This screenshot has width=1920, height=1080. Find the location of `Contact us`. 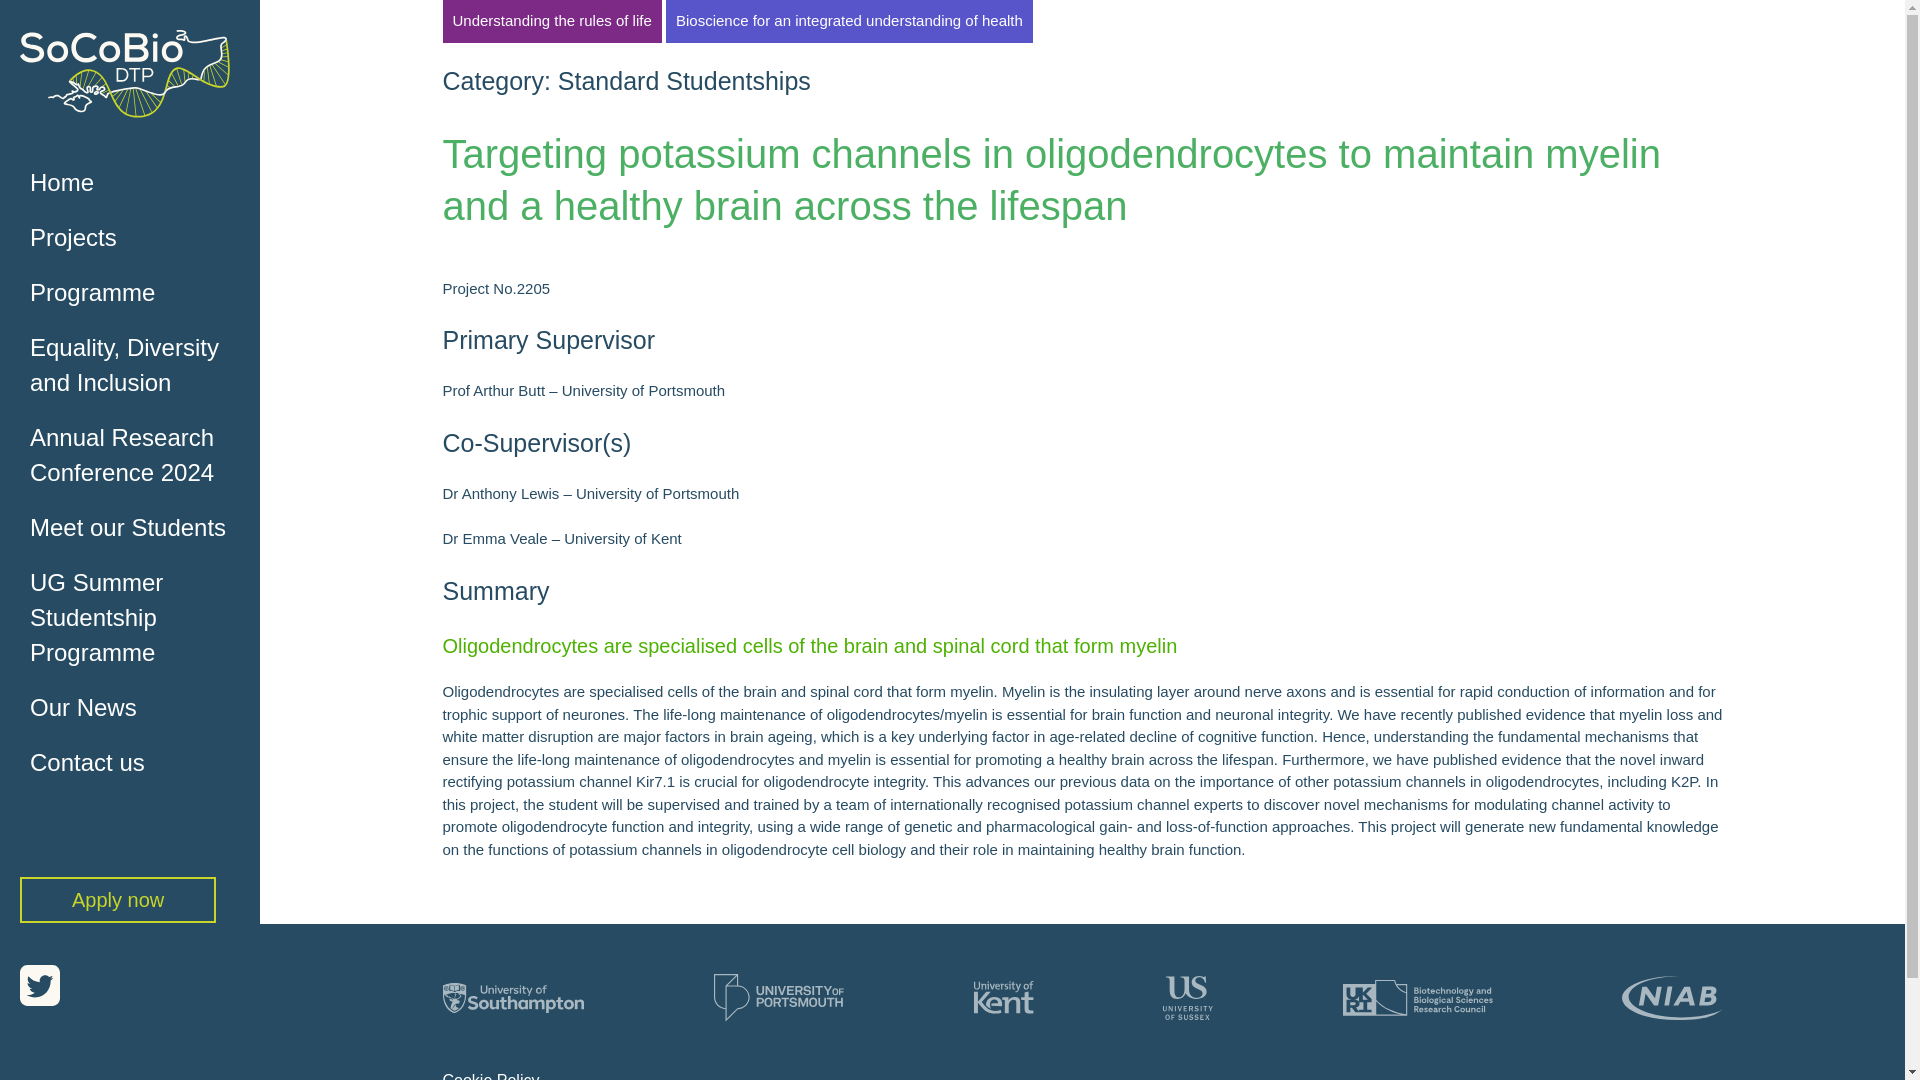

Contact us is located at coordinates (139, 762).